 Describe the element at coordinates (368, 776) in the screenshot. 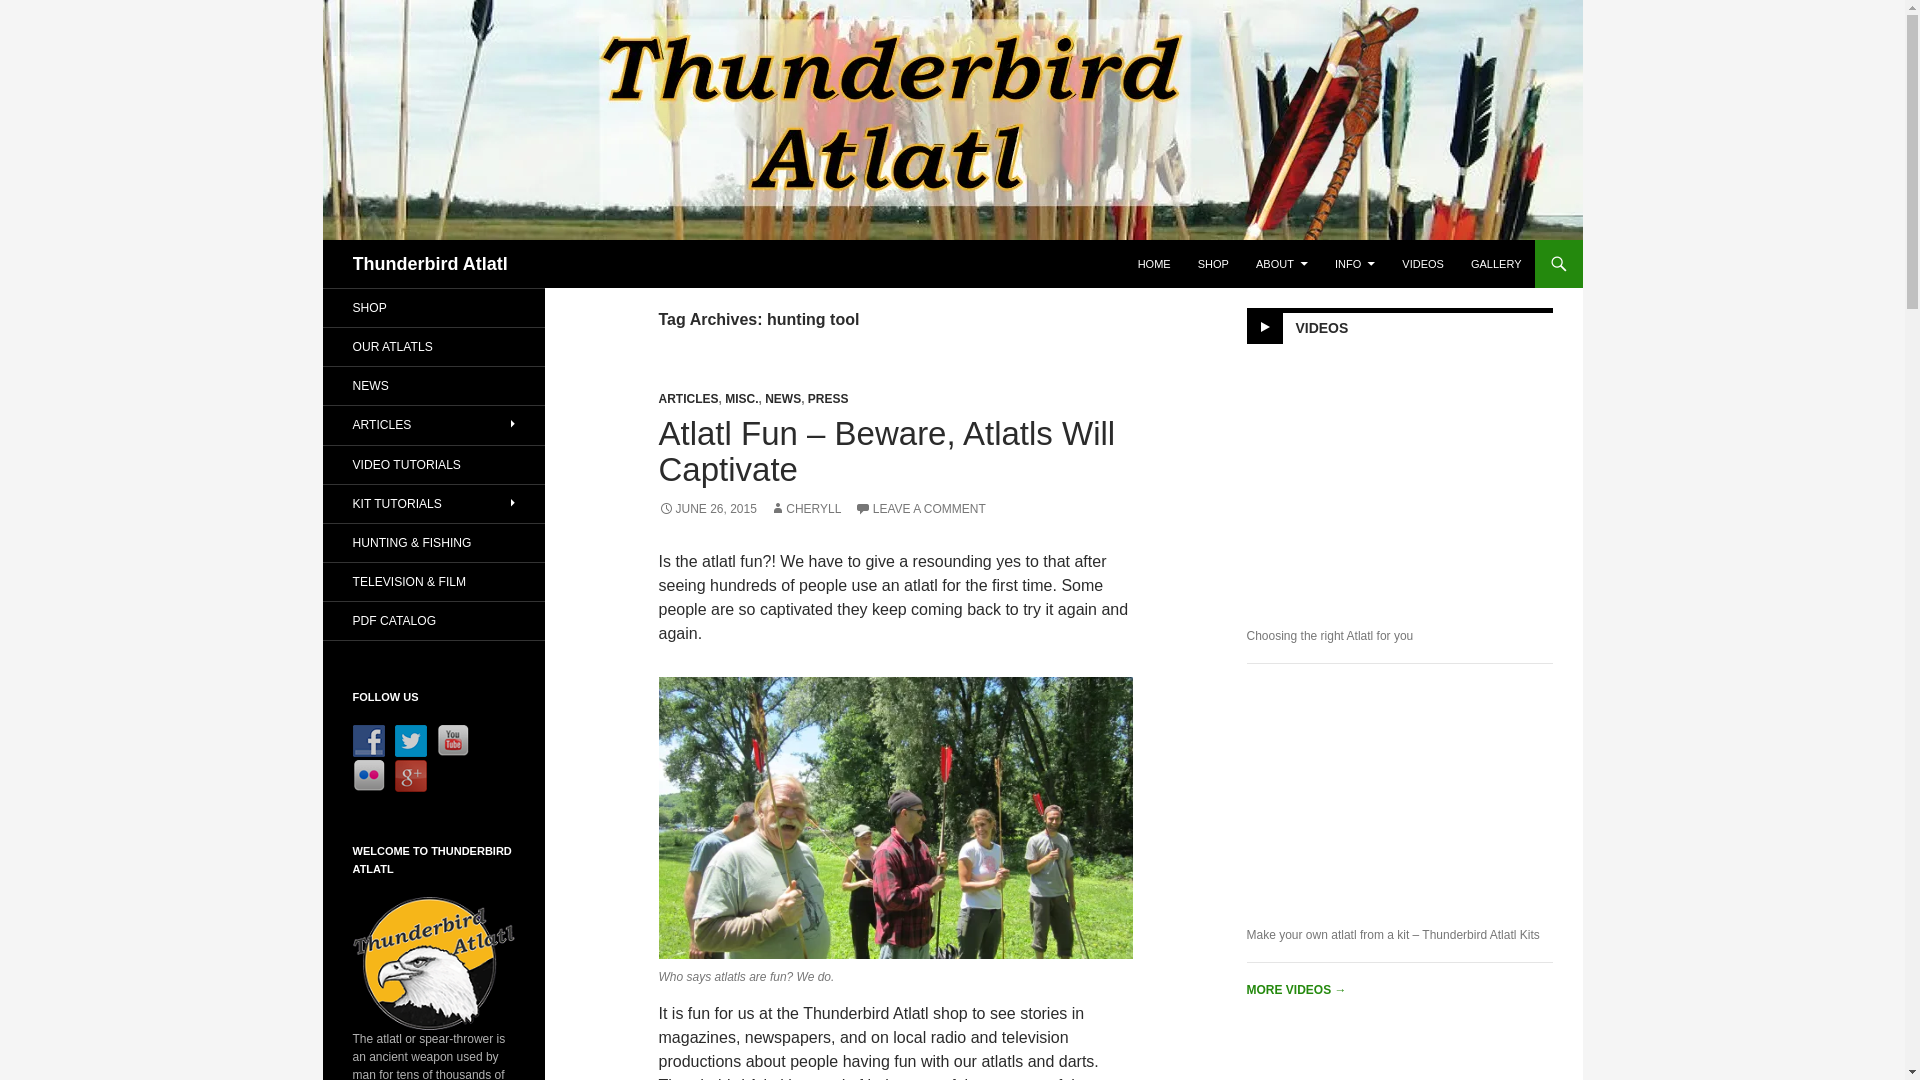

I see `Follow Us on Flickr` at that location.